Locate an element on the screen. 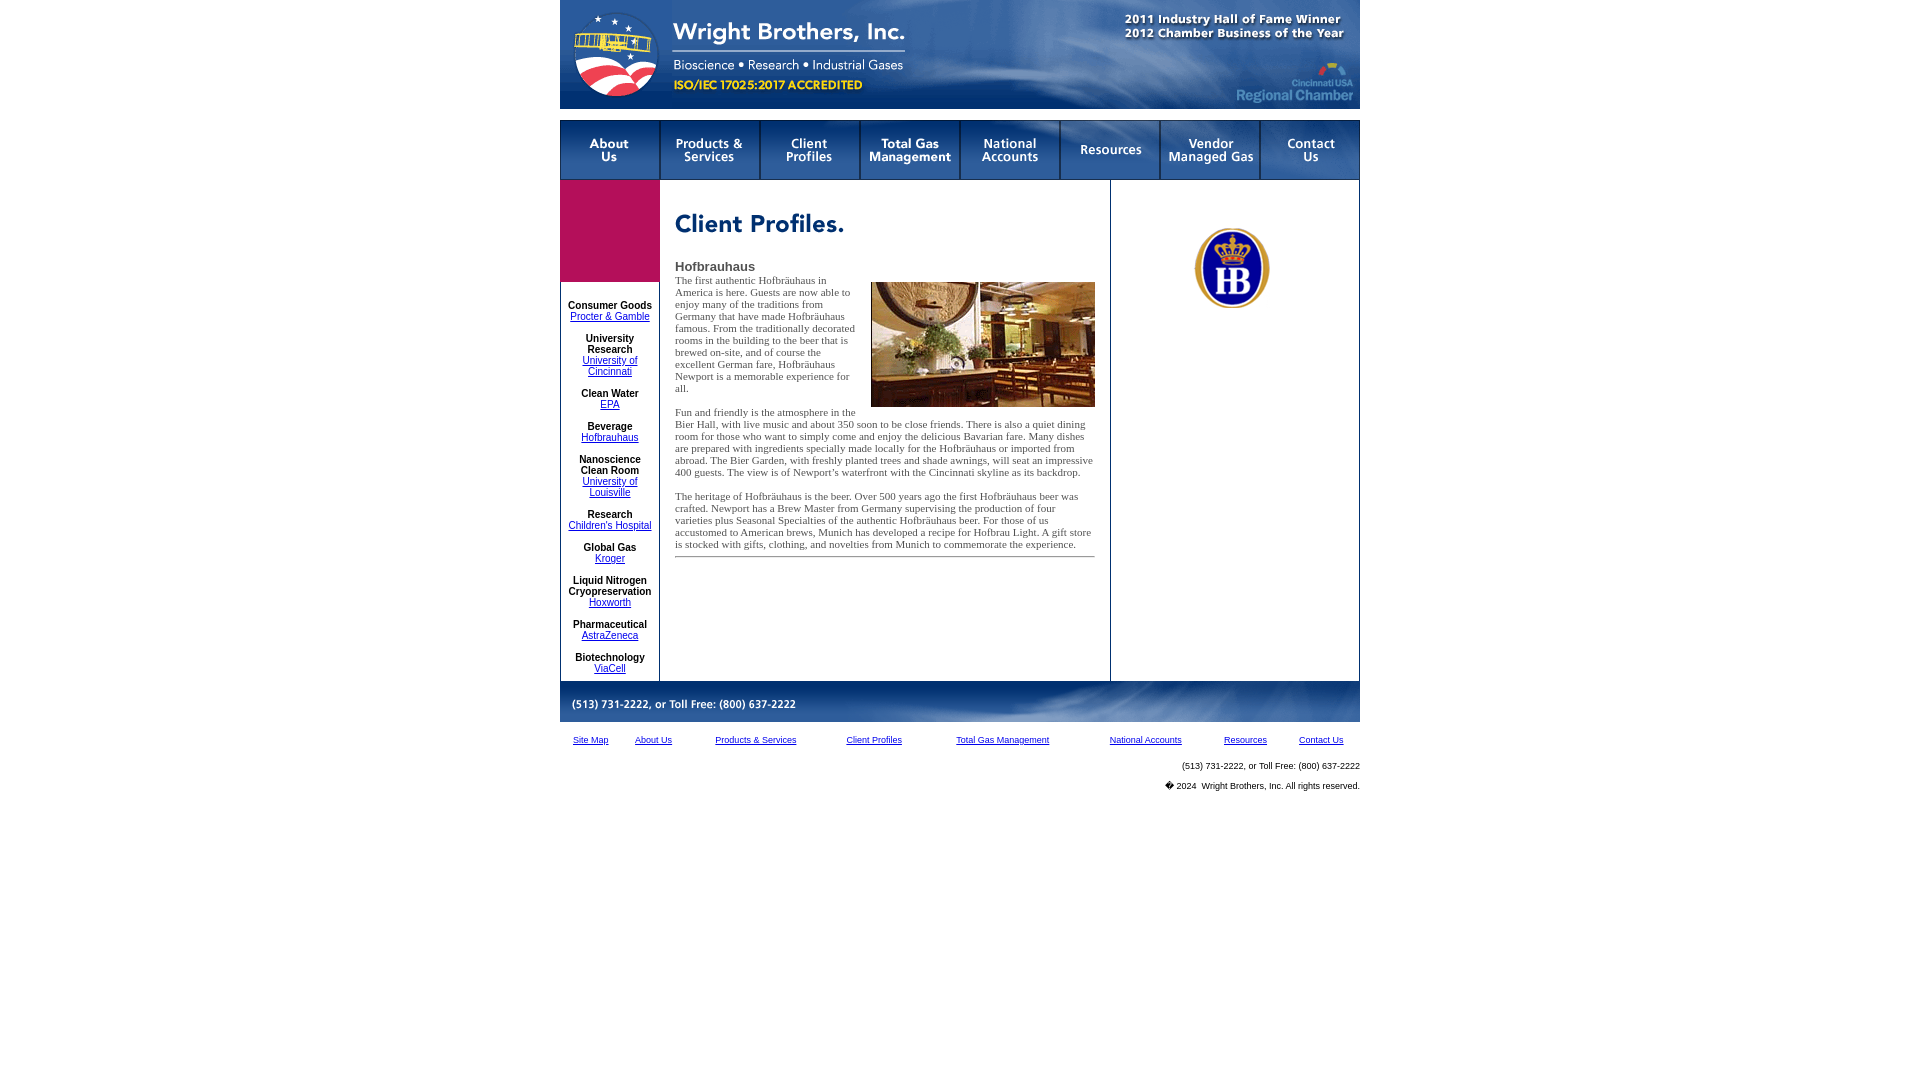 This screenshot has width=1920, height=1080. National Accounts is located at coordinates (1146, 740).